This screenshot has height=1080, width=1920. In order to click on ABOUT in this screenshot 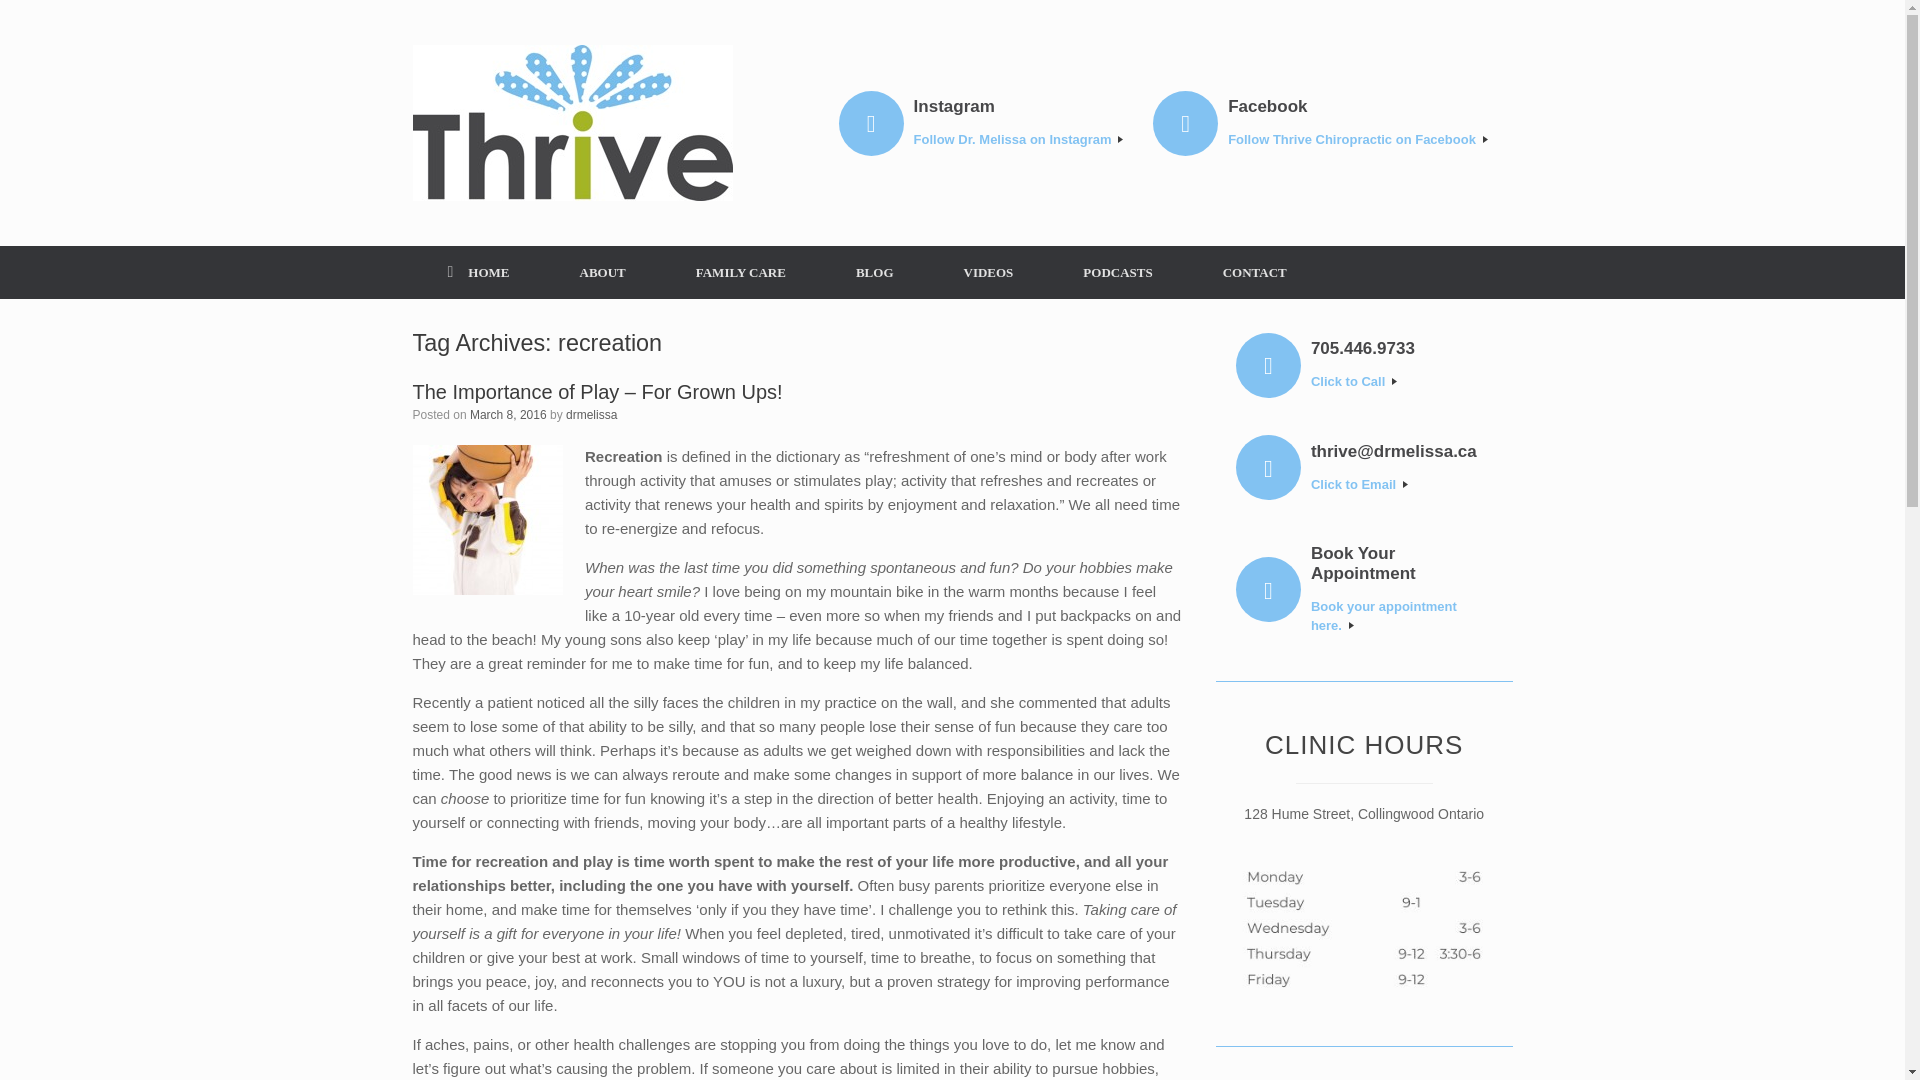, I will do `click(602, 272)`.